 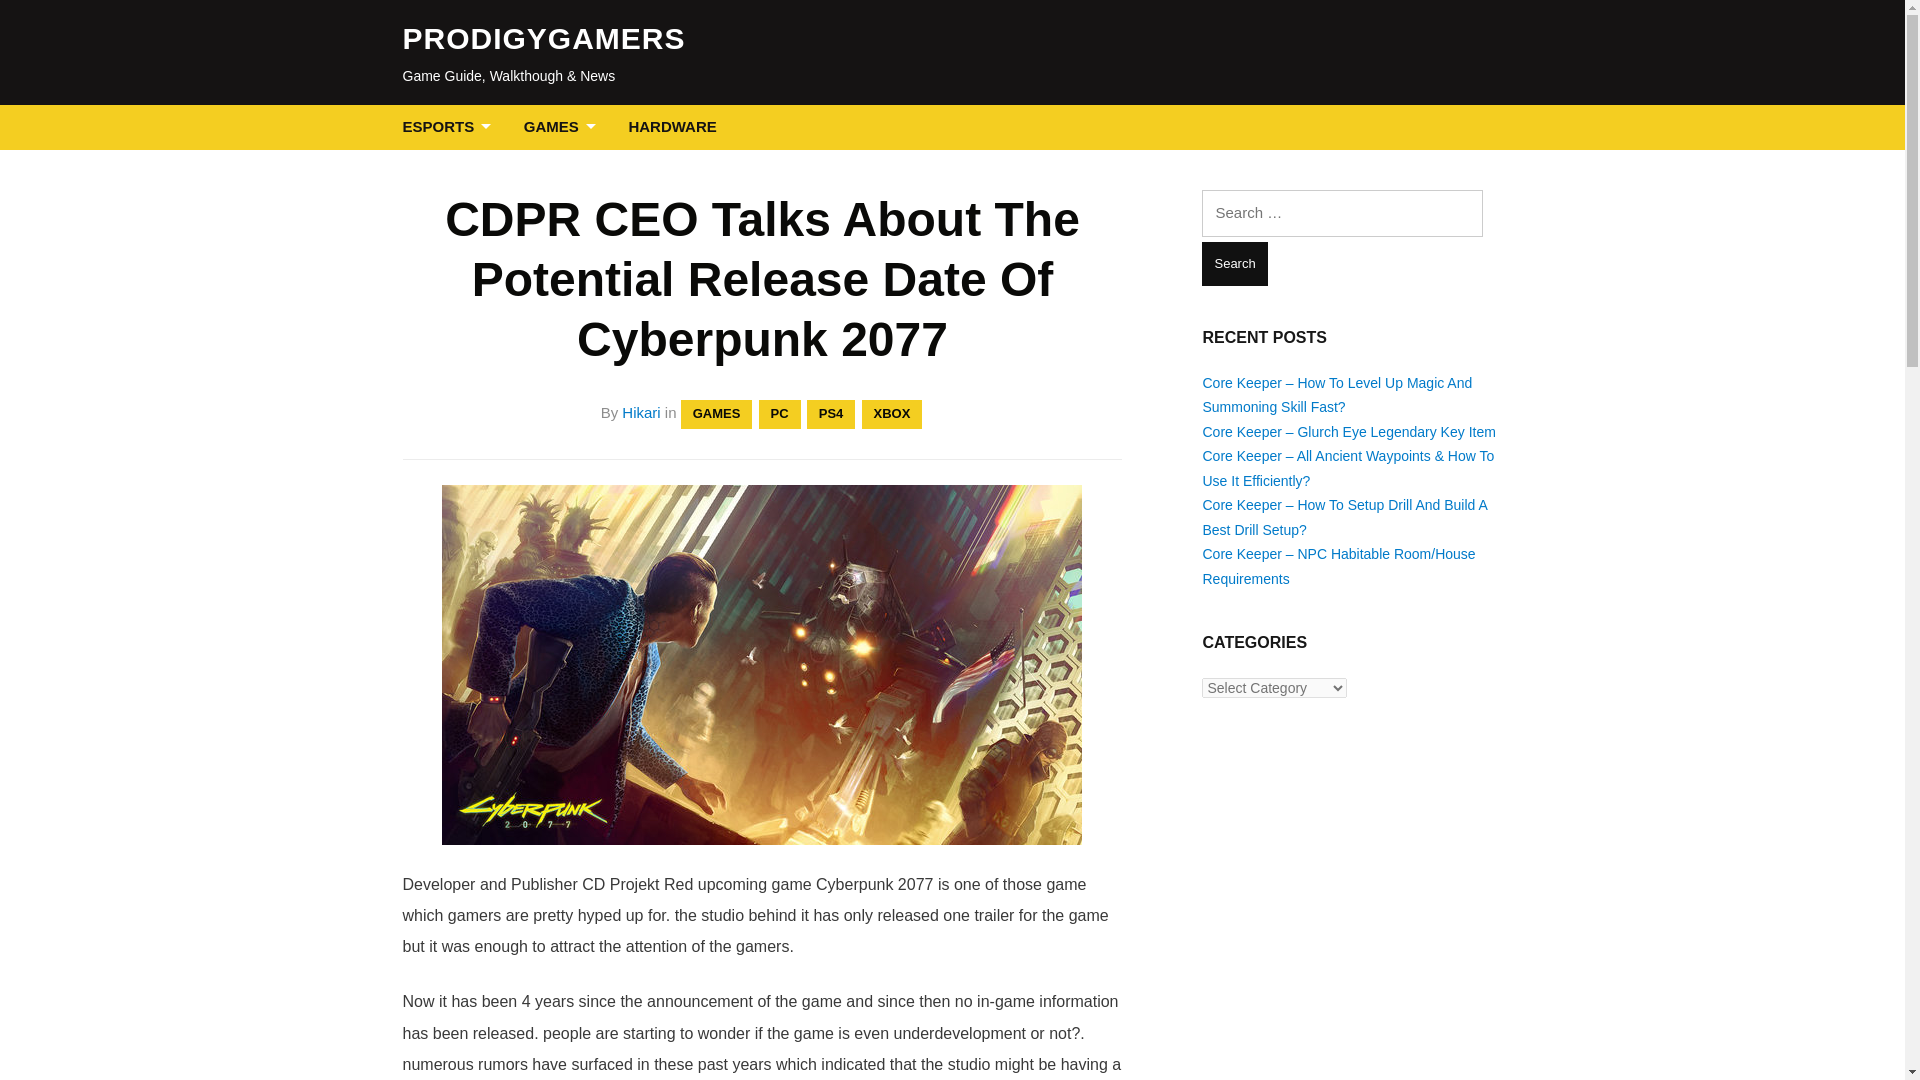 What do you see at coordinates (1234, 264) in the screenshot?
I see `Search` at bounding box center [1234, 264].